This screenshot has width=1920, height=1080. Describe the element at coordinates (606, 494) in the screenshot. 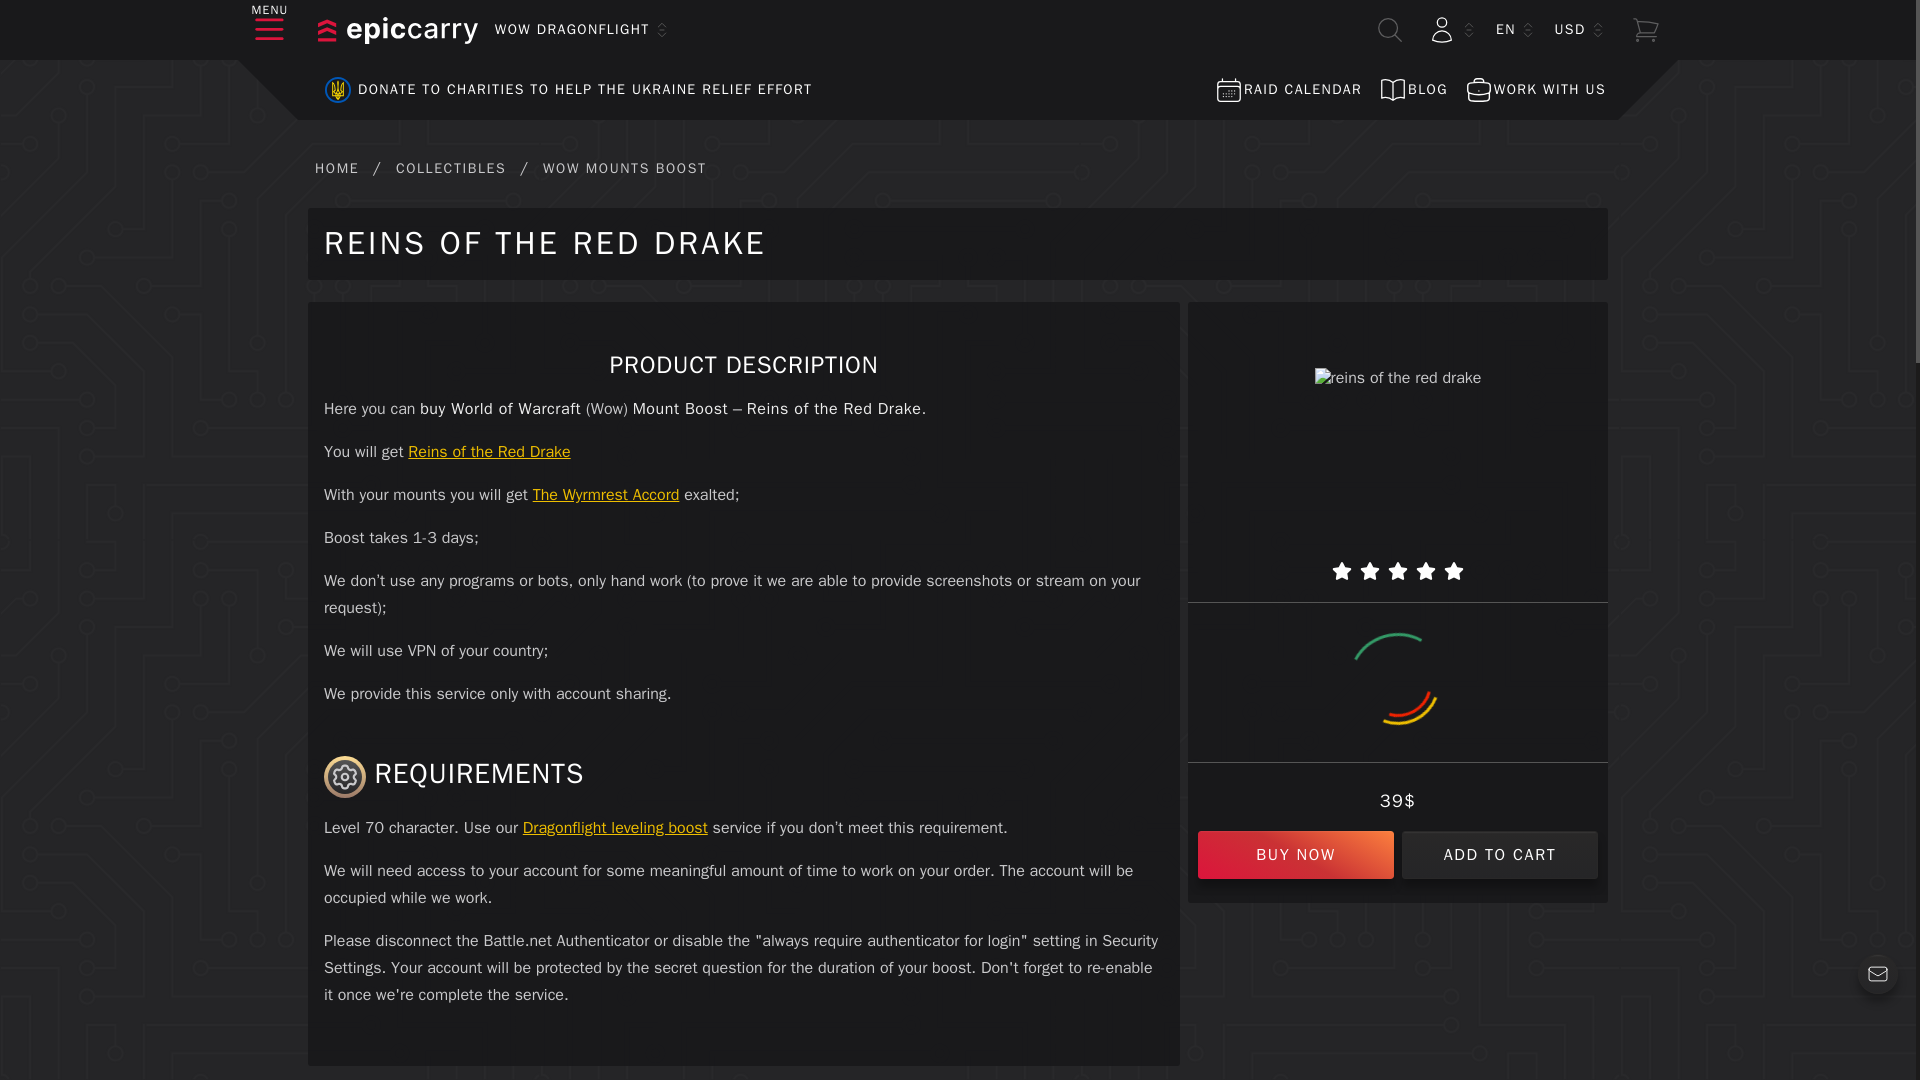

I see `The Wyrmrest Accord` at that location.